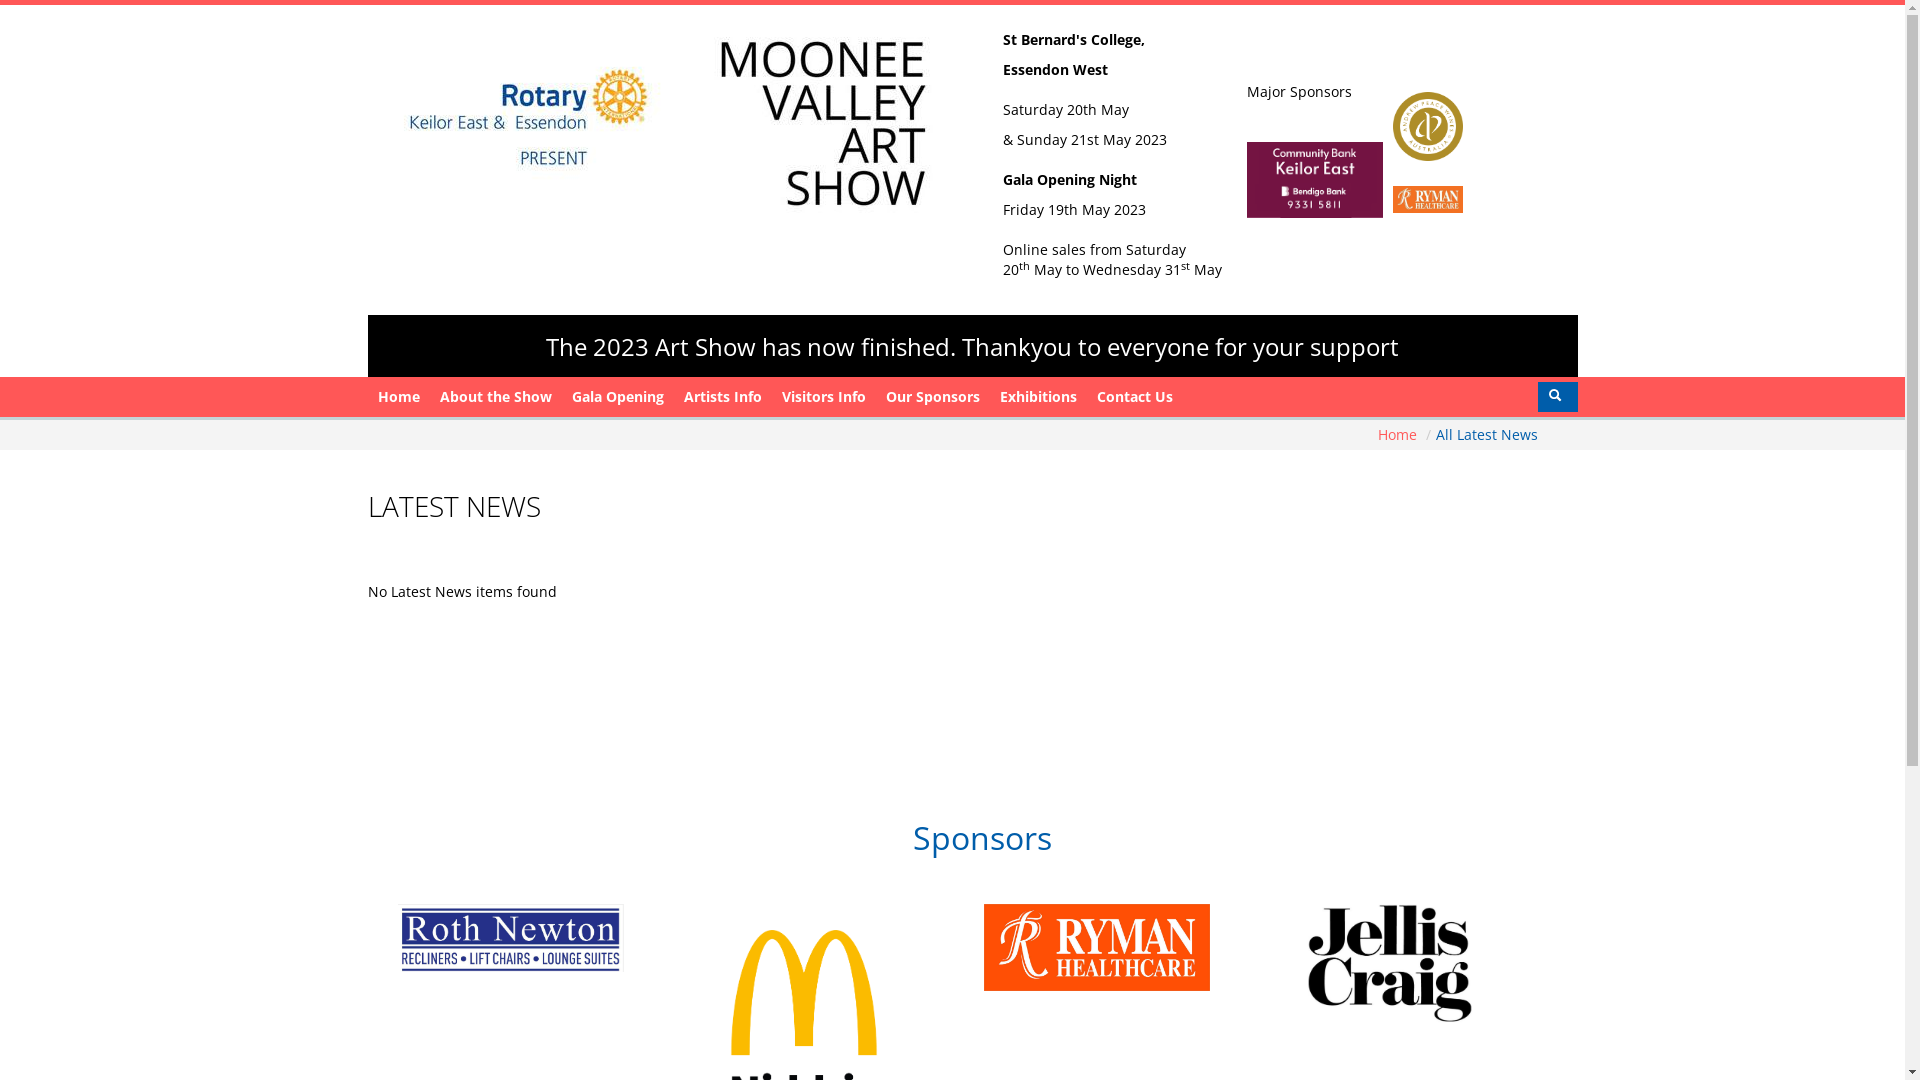 Image resolution: width=1920 pixels, height=1080 pixels. Describe the element at coordinates (1130, 948) in the screenshot. I see `Ryman Health Care` at that location.